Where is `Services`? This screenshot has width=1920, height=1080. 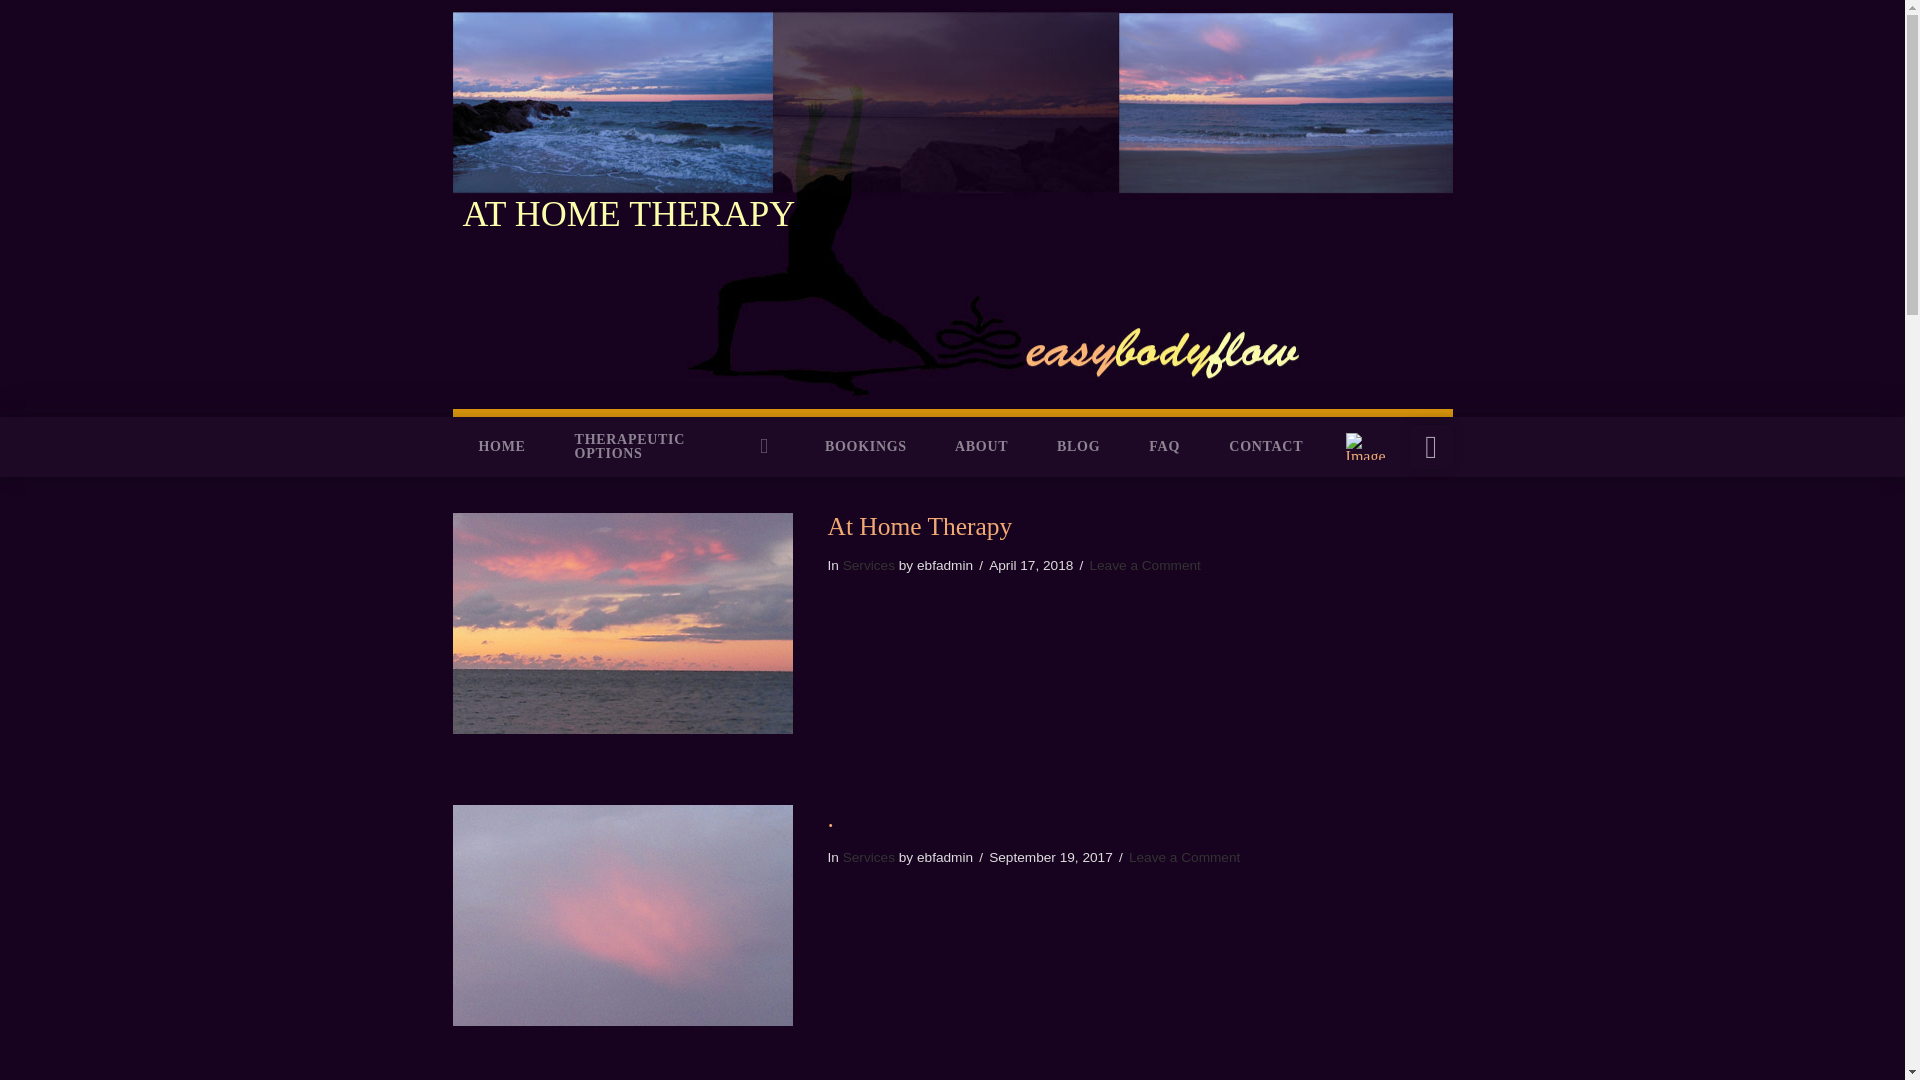 Services is located at coordinates (868, 857).